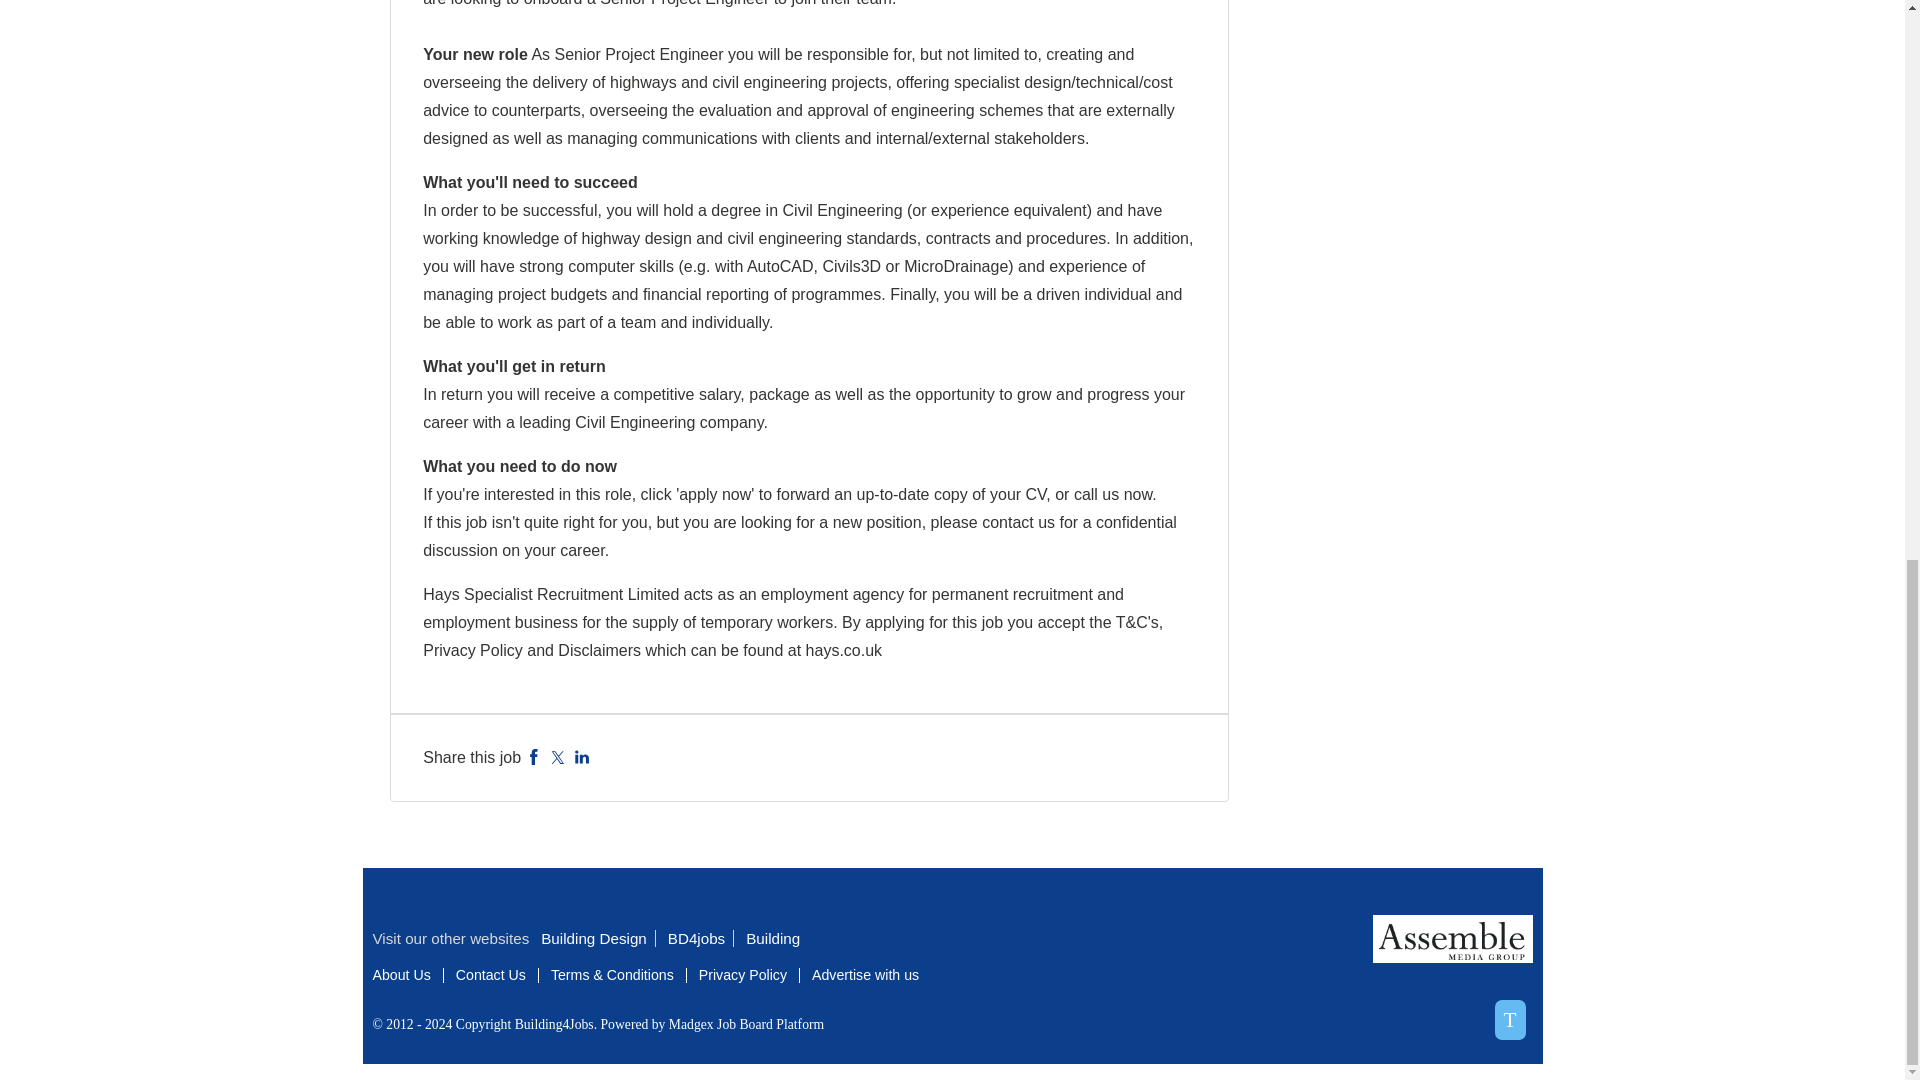 This screenshot has height=1080, width=1920. Describe the element at coordinates (401, 974) in the screenshot. I see `About Us` at that location.